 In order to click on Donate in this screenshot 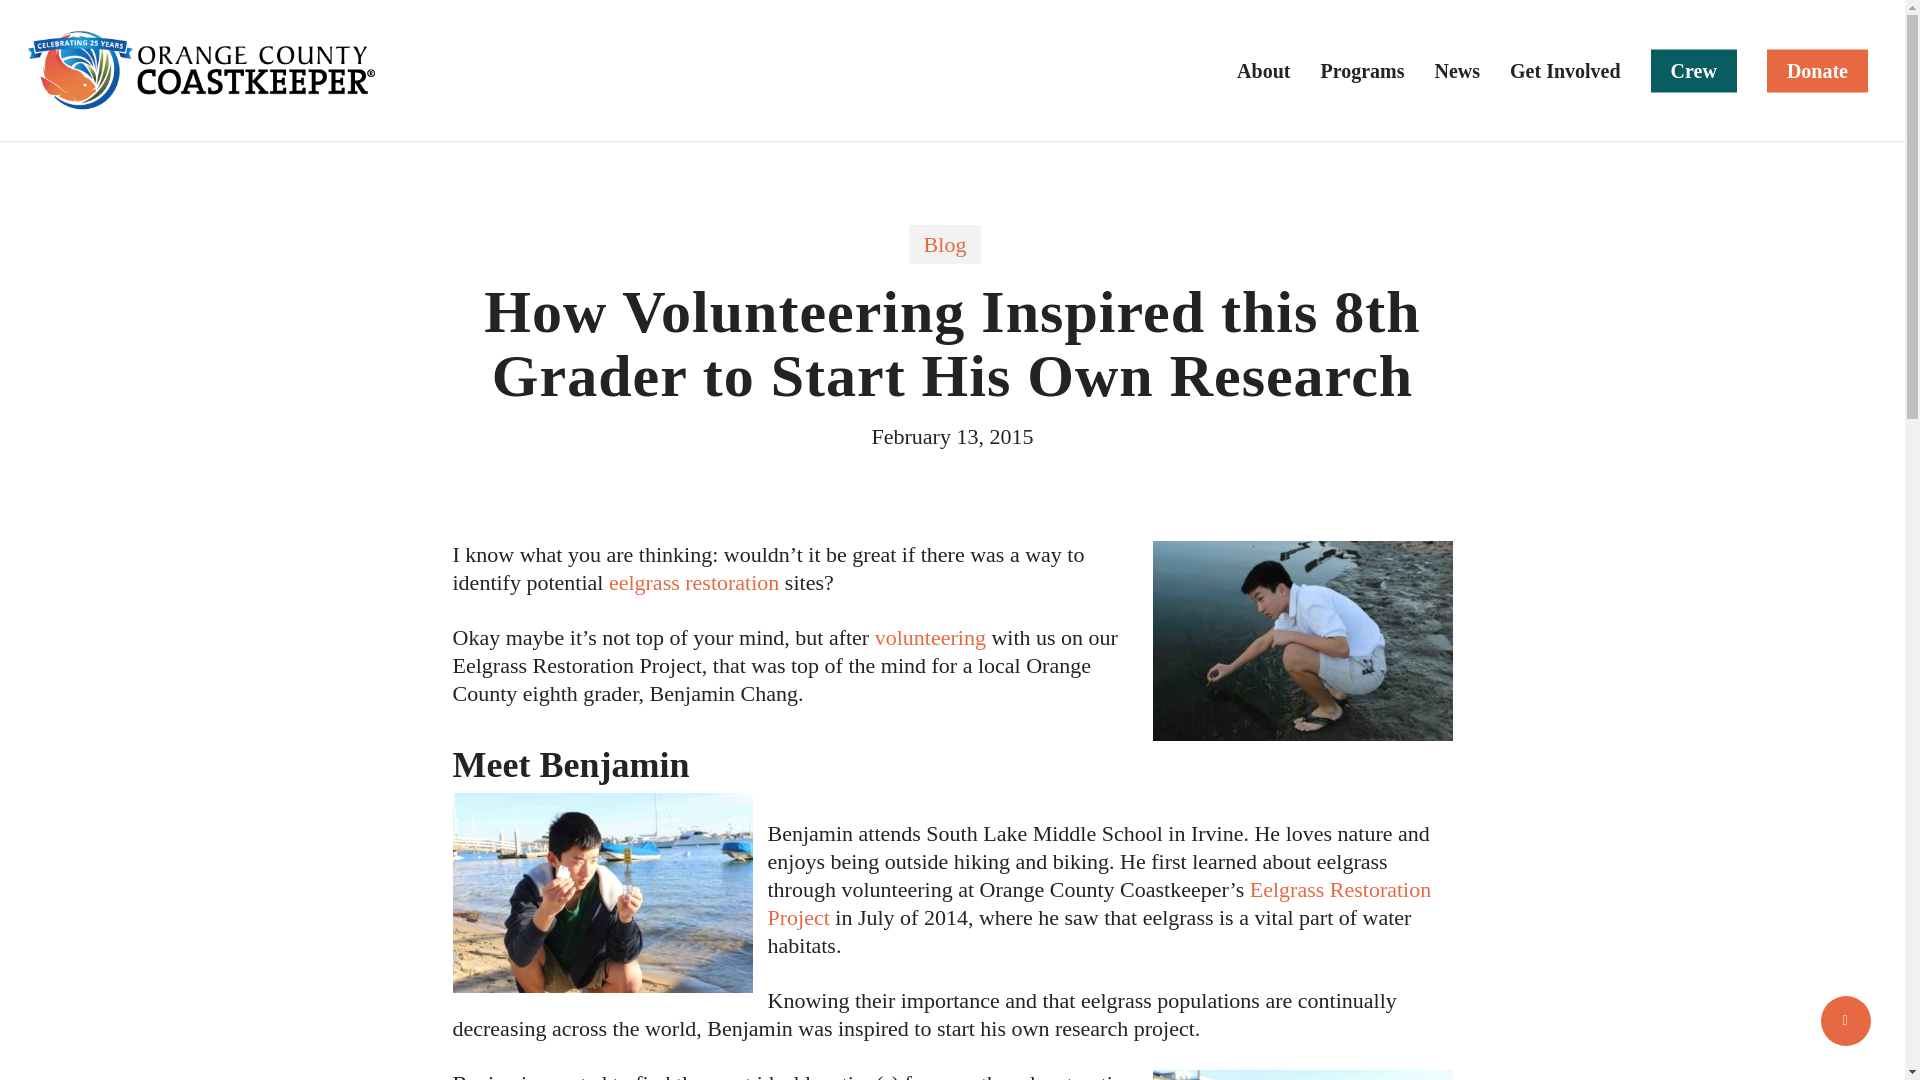, I will do `click(1817, 70)`.